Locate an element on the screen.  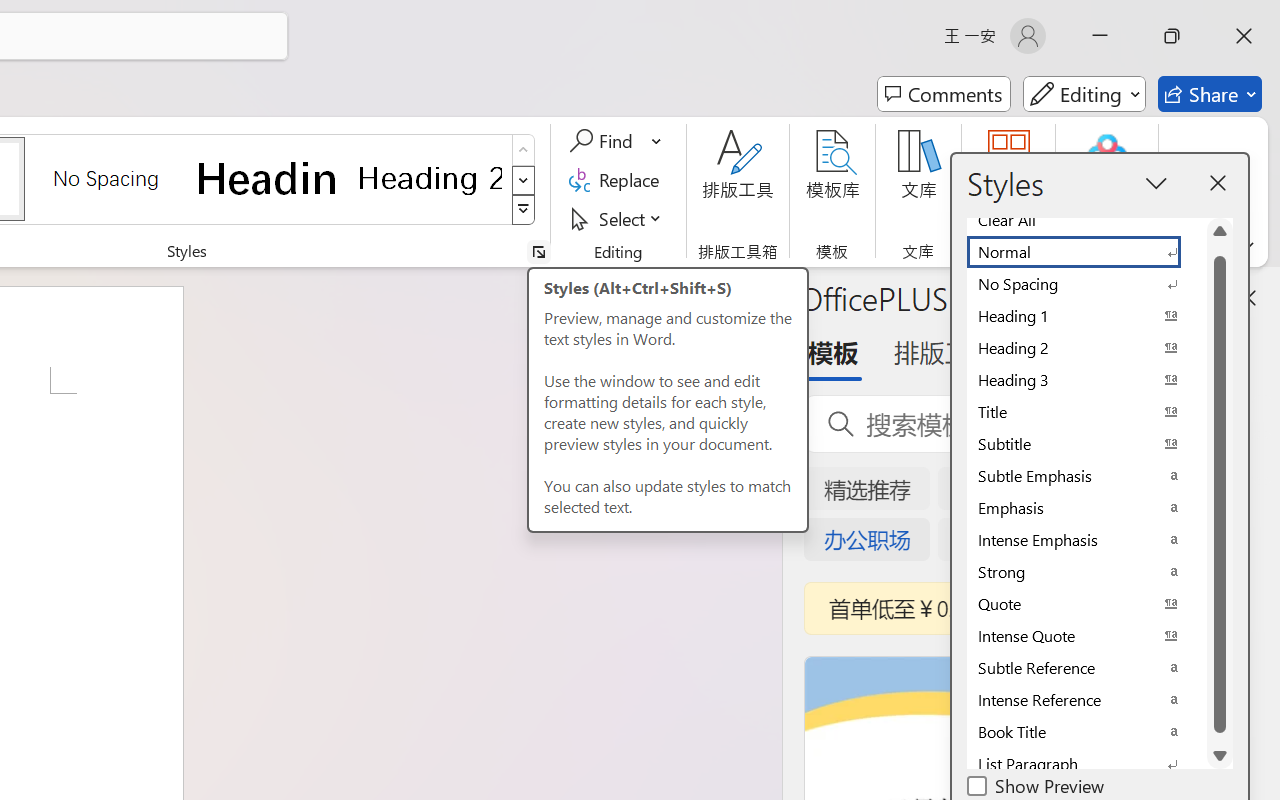
Mode is located at coordinates (1084, 94).